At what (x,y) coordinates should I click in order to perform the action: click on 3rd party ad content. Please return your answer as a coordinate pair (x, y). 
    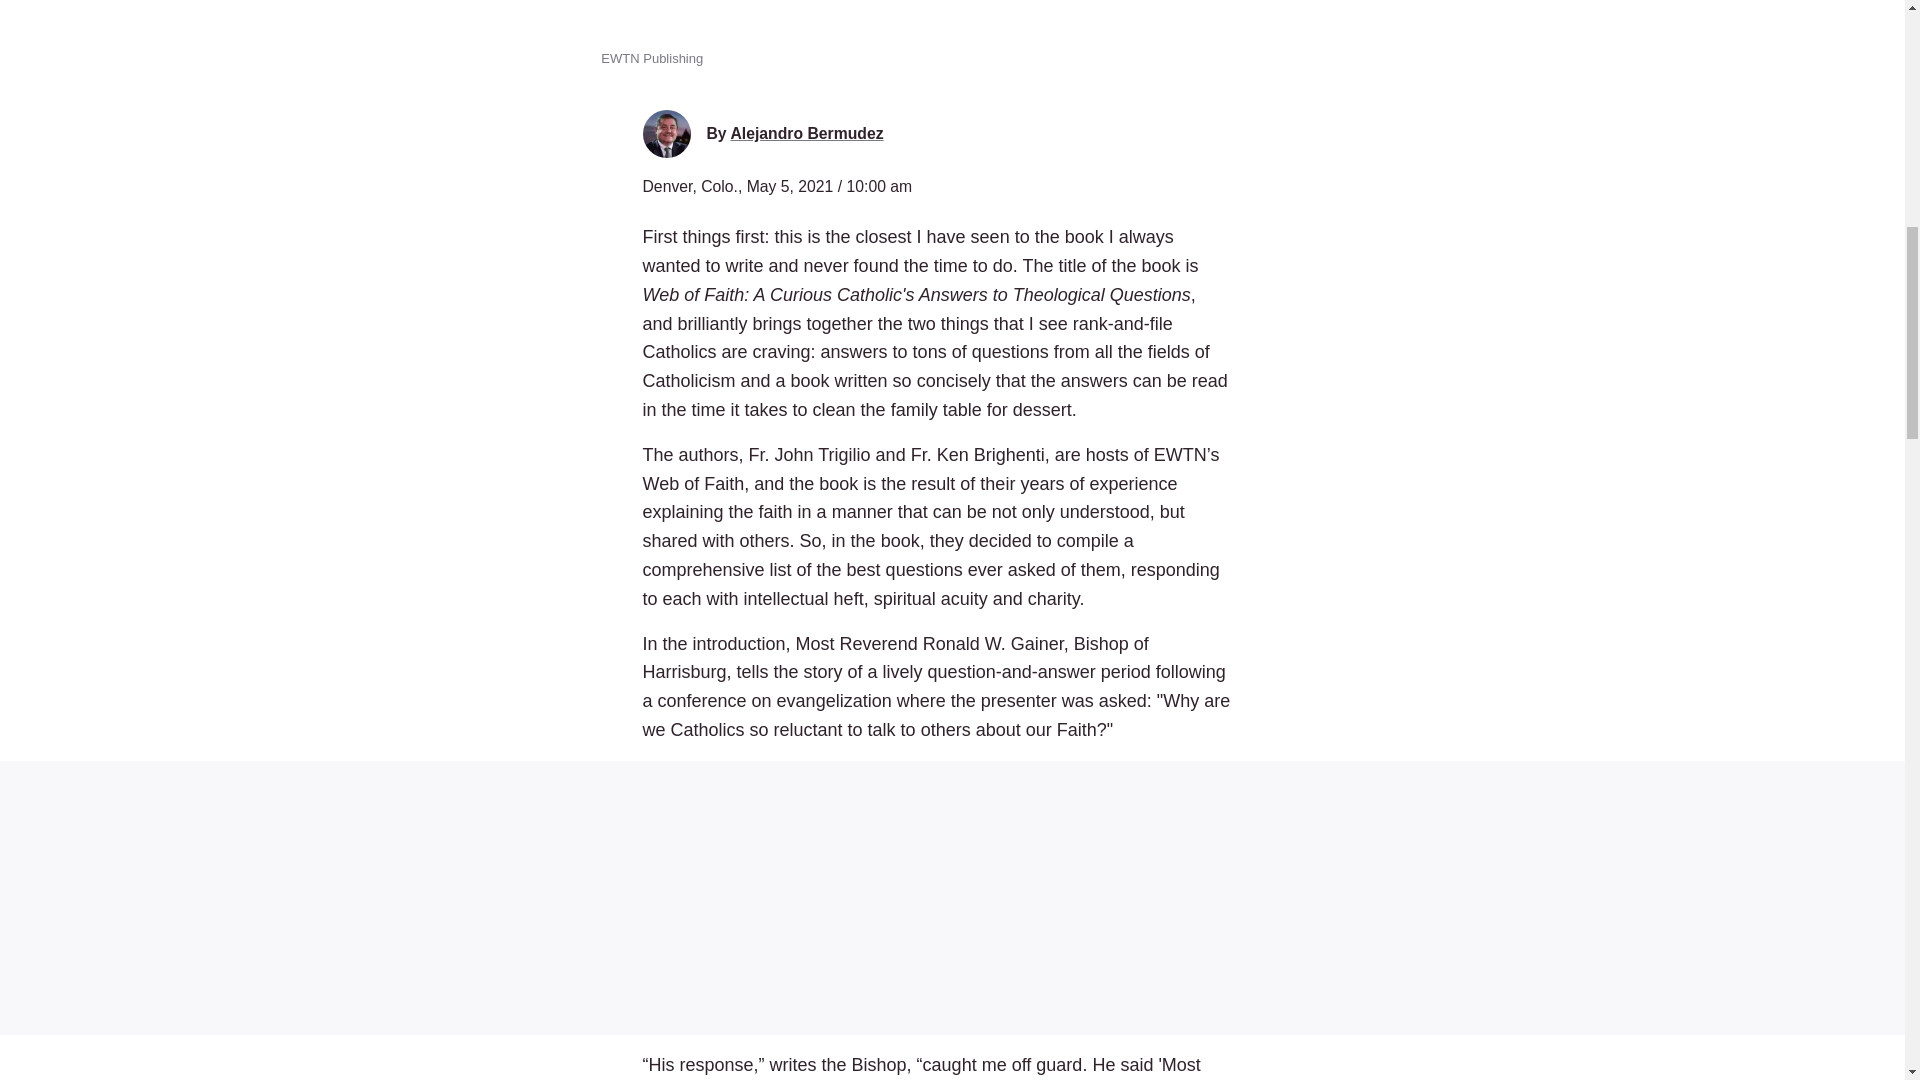
    Looking at the image, I should click on (952, 898).